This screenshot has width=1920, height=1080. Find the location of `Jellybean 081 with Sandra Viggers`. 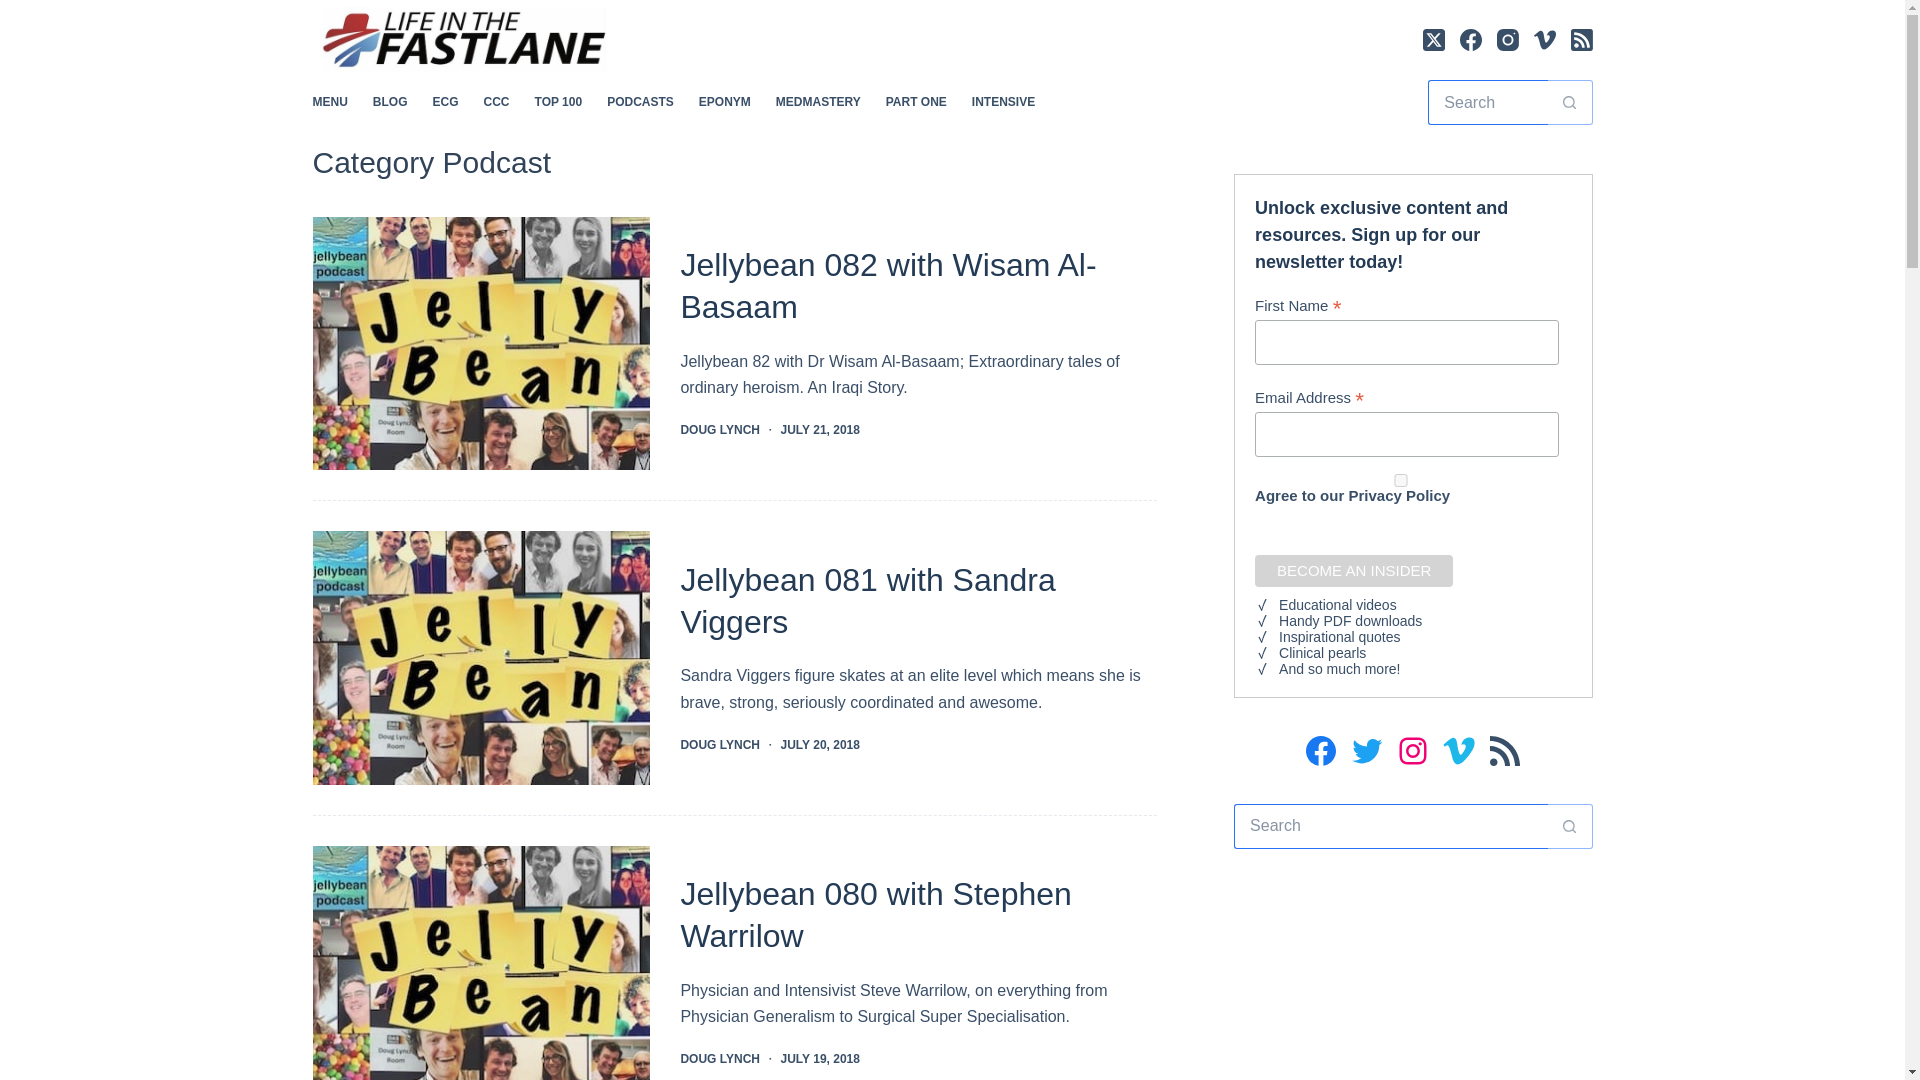

Jellybean 081 with Sandra Viggers is located at coordinates (866, 600).